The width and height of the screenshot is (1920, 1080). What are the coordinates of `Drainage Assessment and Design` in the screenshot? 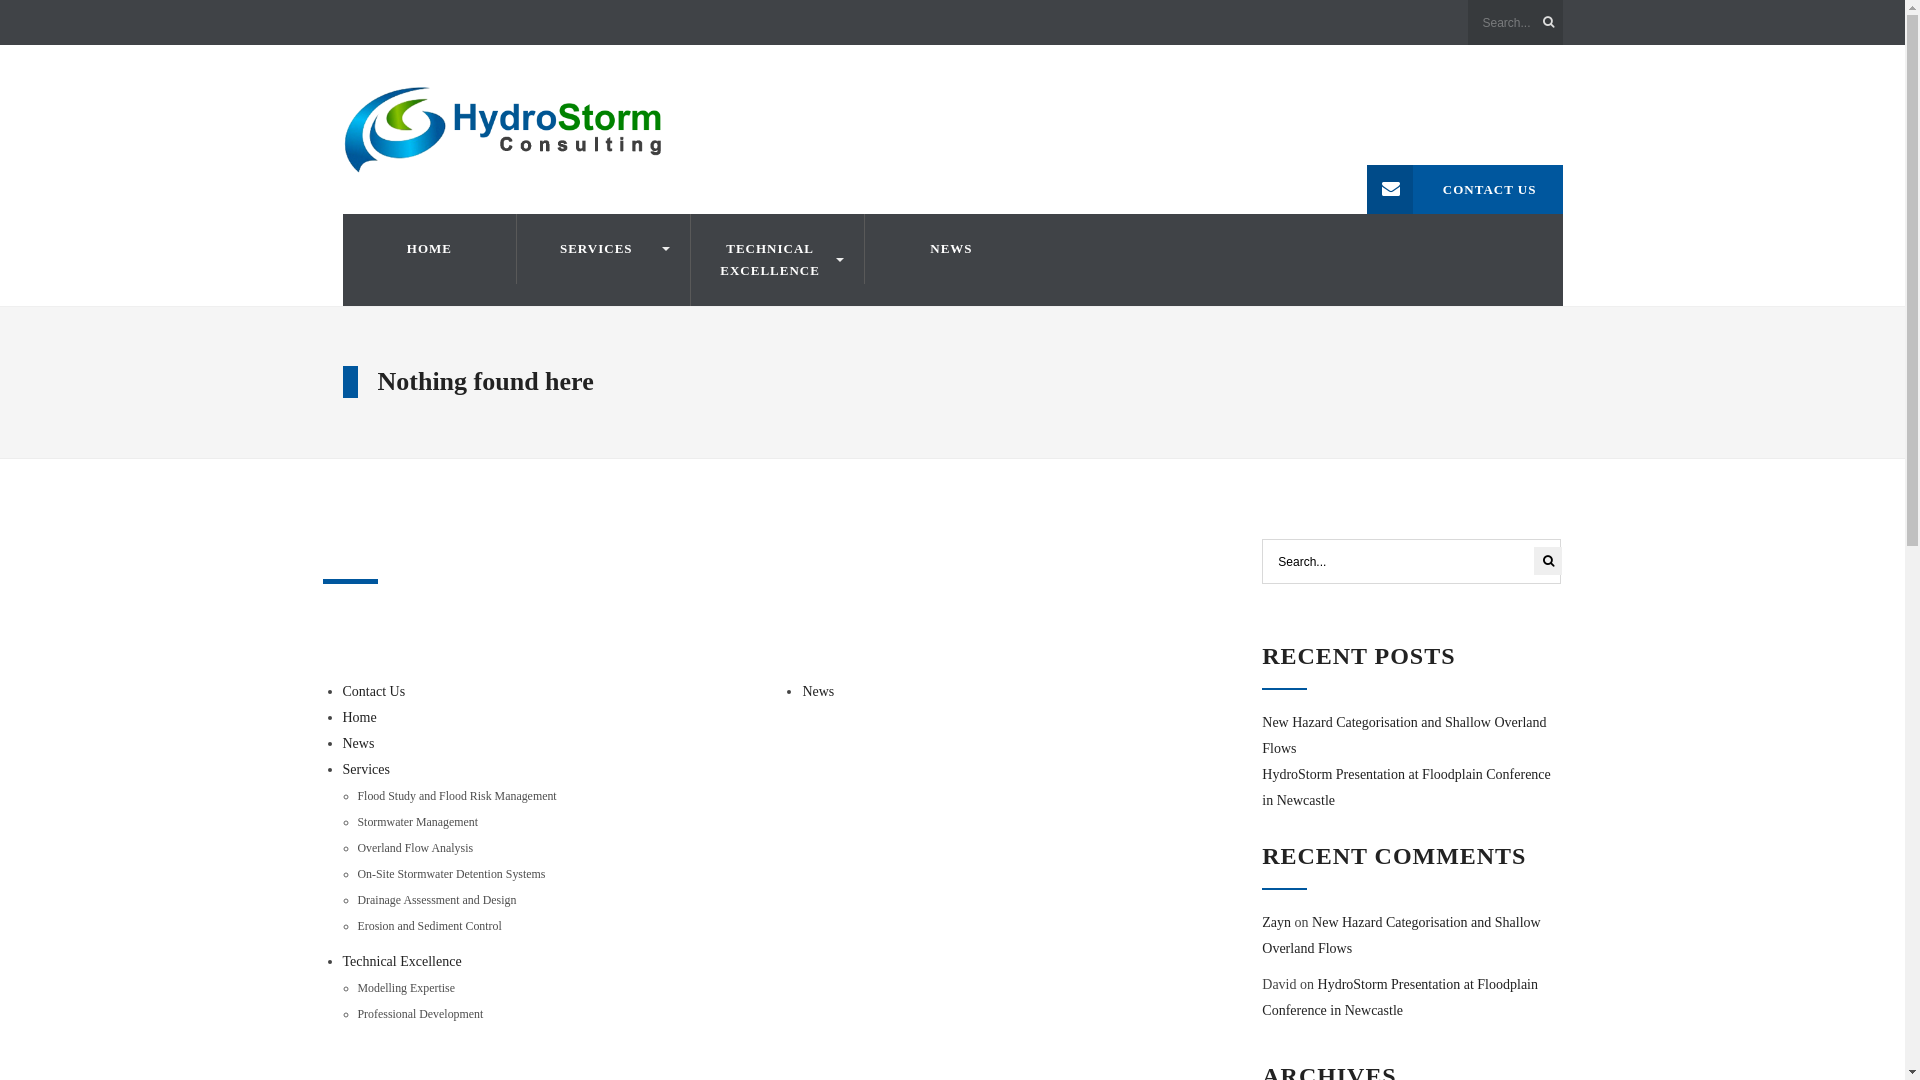 It's located at (438, 900).